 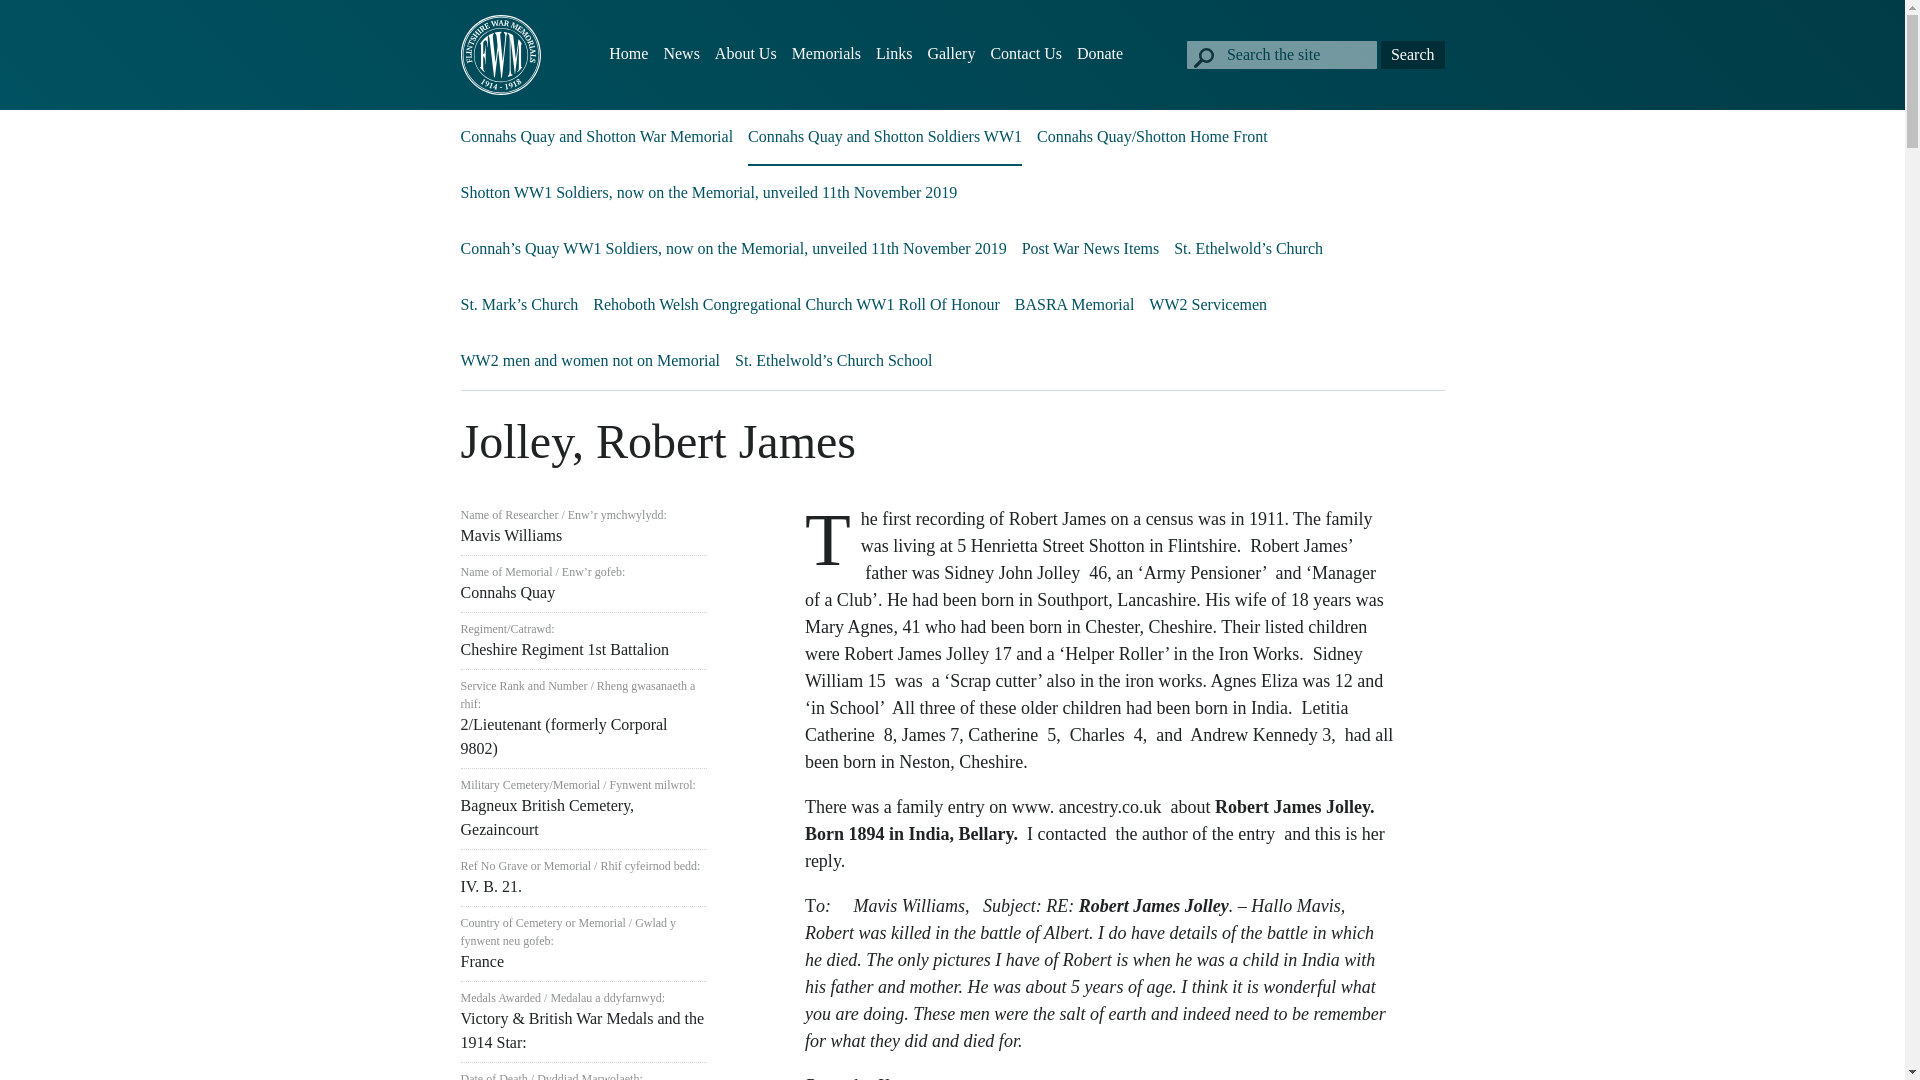 What do you see at coordinates (796, 304) in the screenshot?
I see `Rehoboth Welsh Congregational Church WW1 Roll Of Honour` at bounding box center [796, 304].